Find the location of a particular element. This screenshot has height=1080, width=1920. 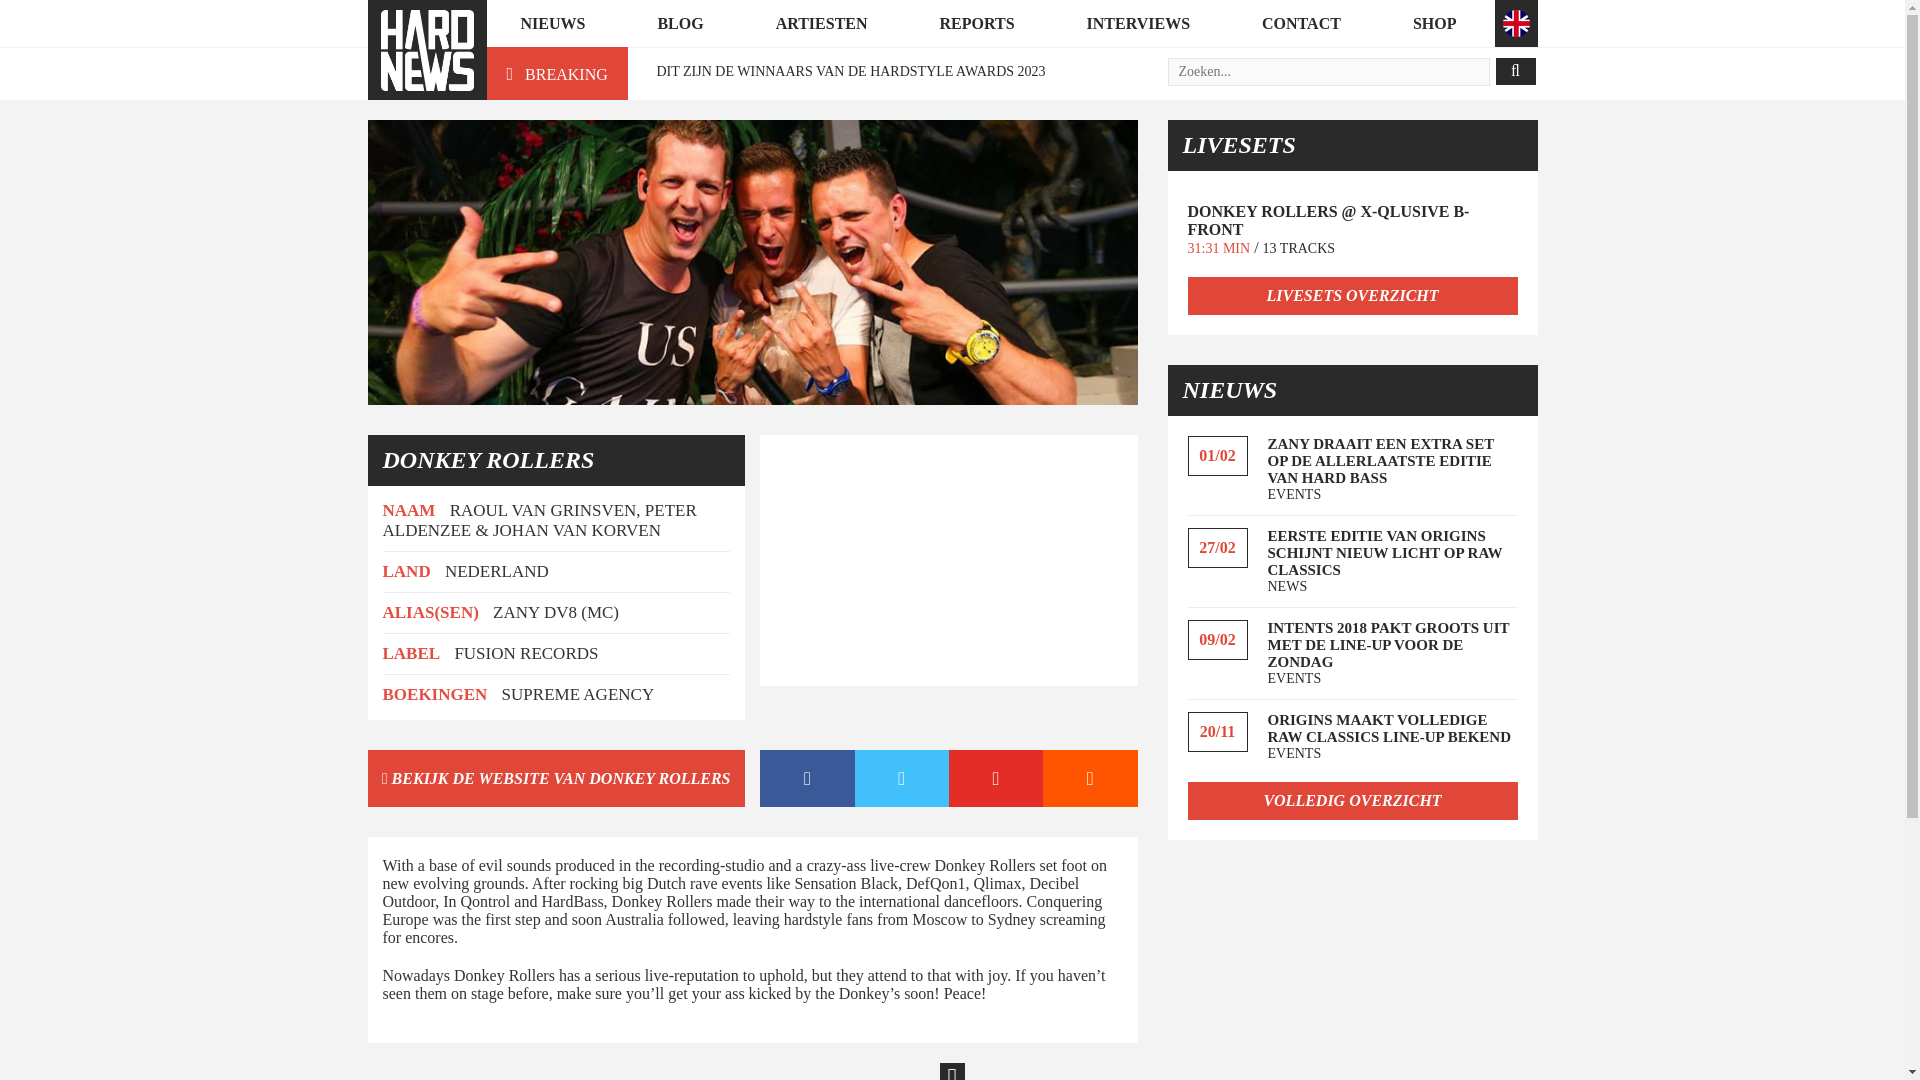

INTERVIEWS is located at coordinates (1138, 24).